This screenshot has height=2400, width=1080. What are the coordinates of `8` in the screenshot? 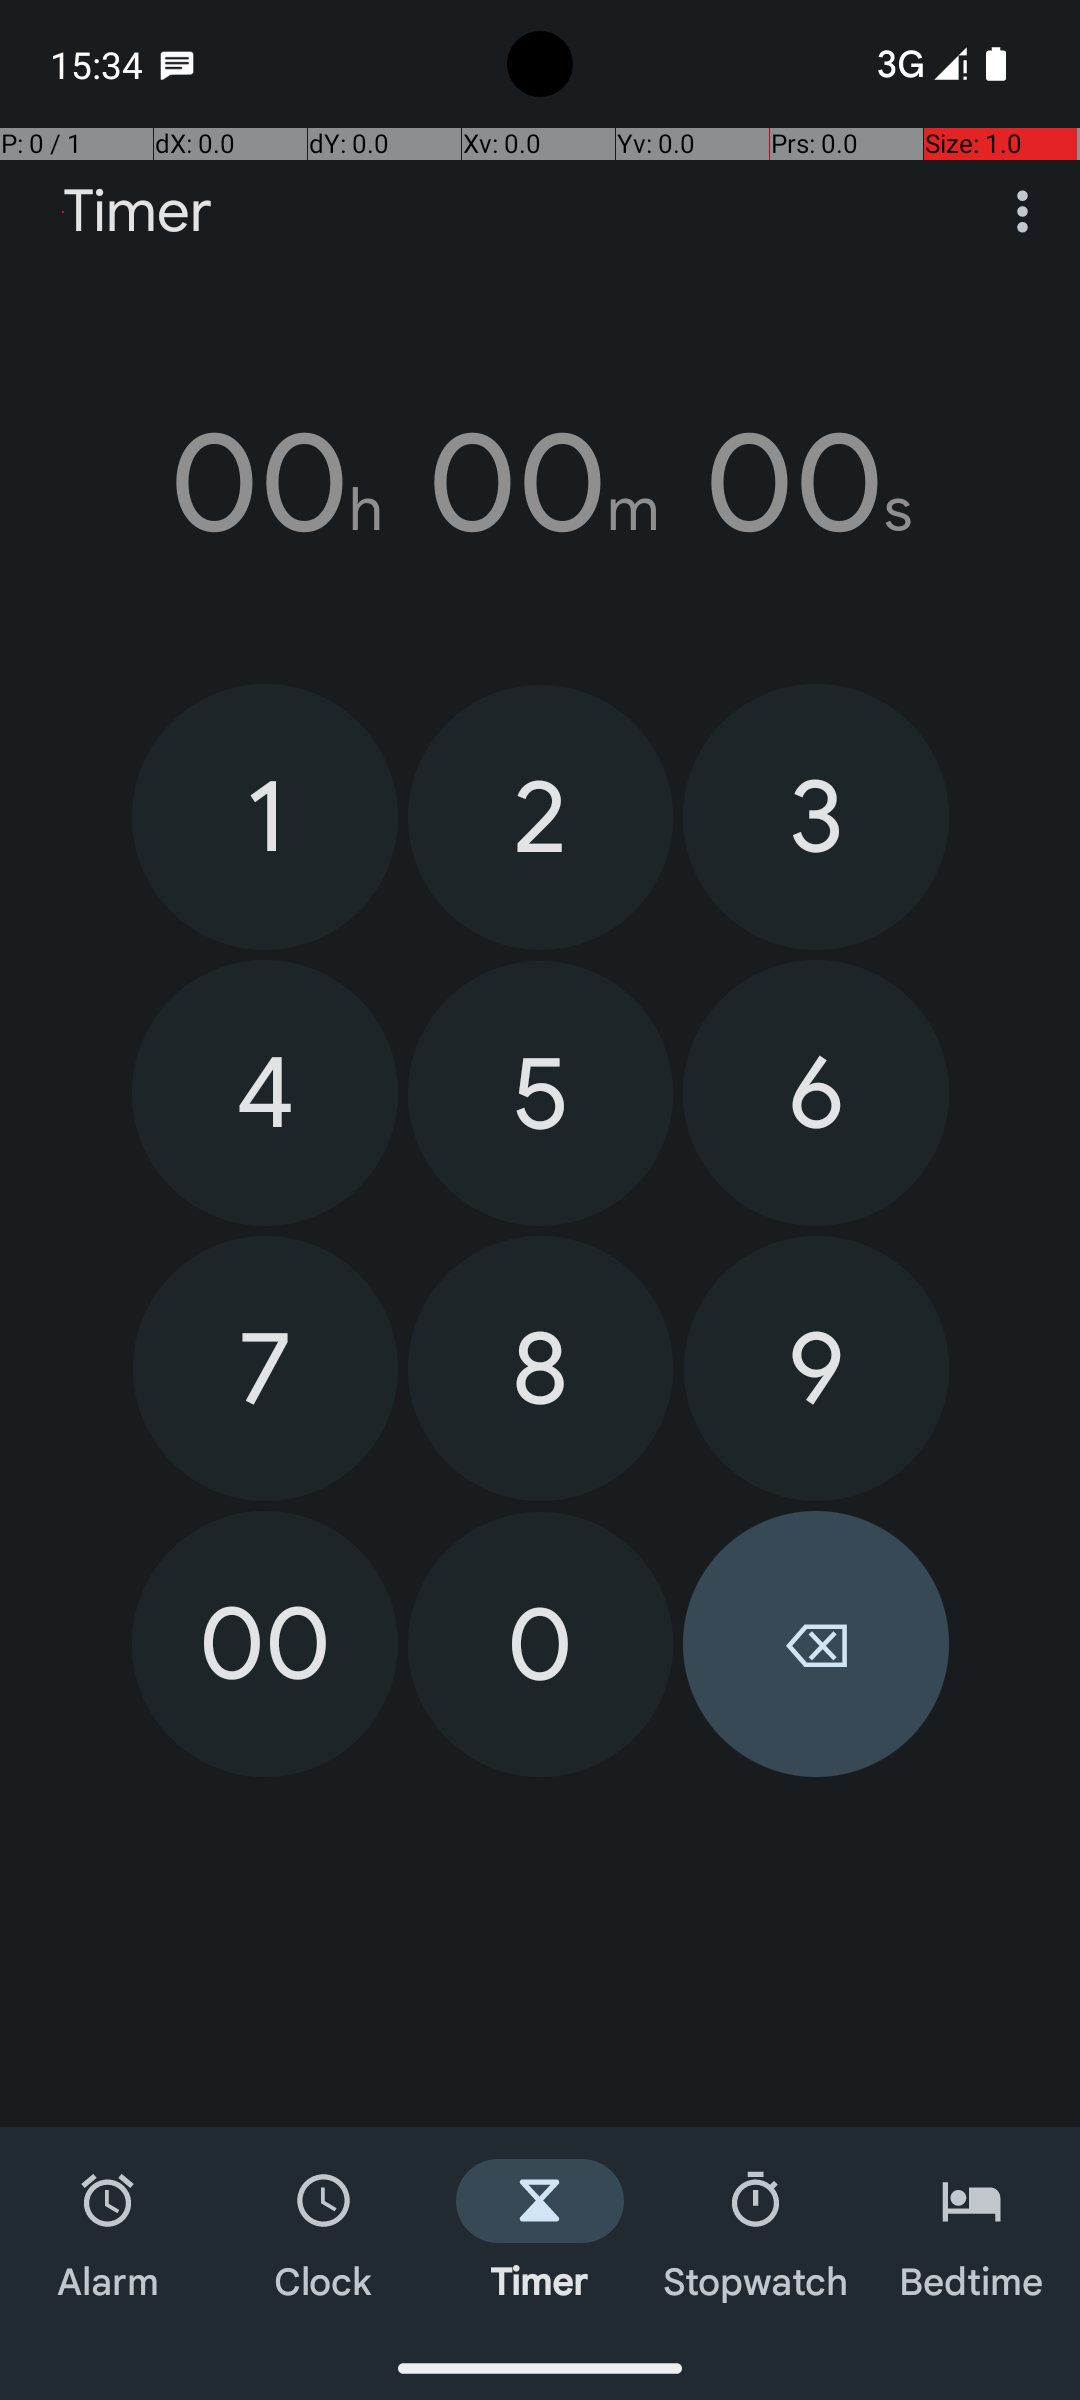 It's located at (540, 1368).